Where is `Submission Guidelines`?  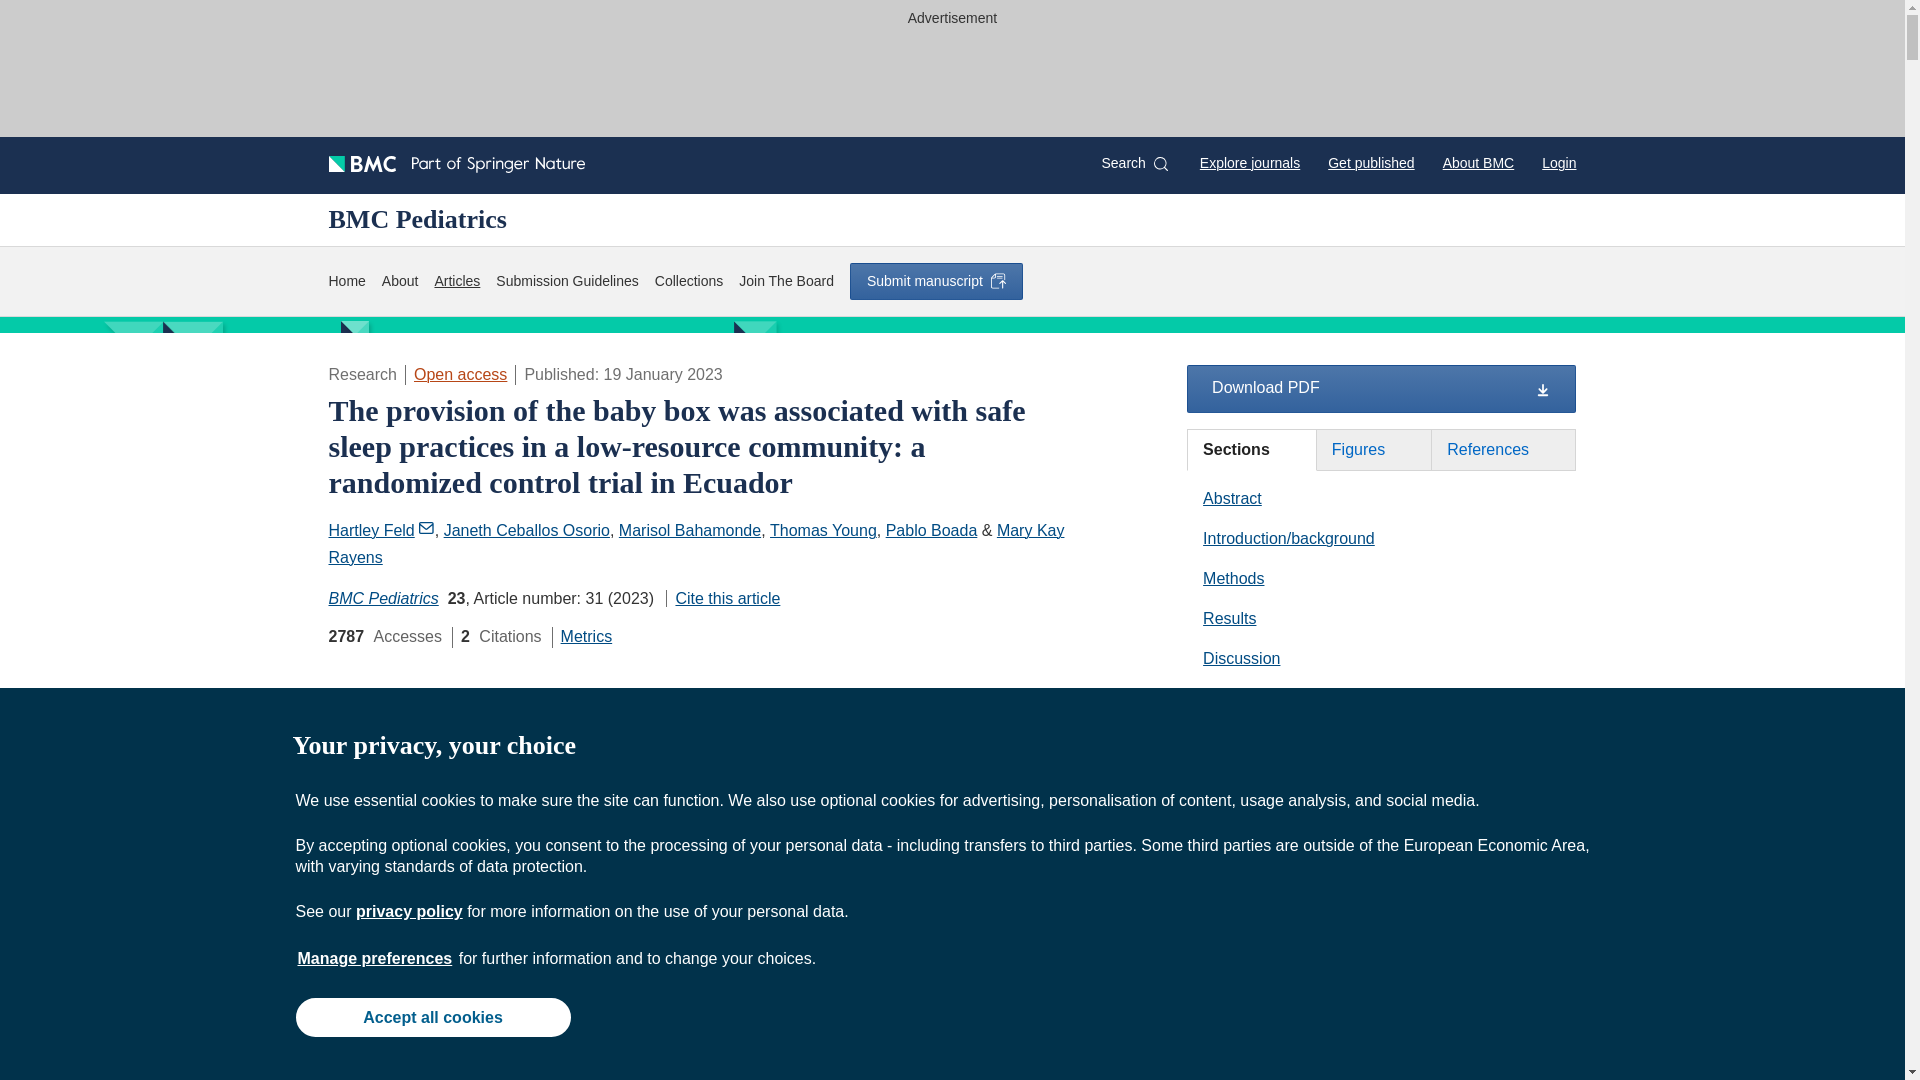 Submission Guidelines is located at coordinates (566, 281).